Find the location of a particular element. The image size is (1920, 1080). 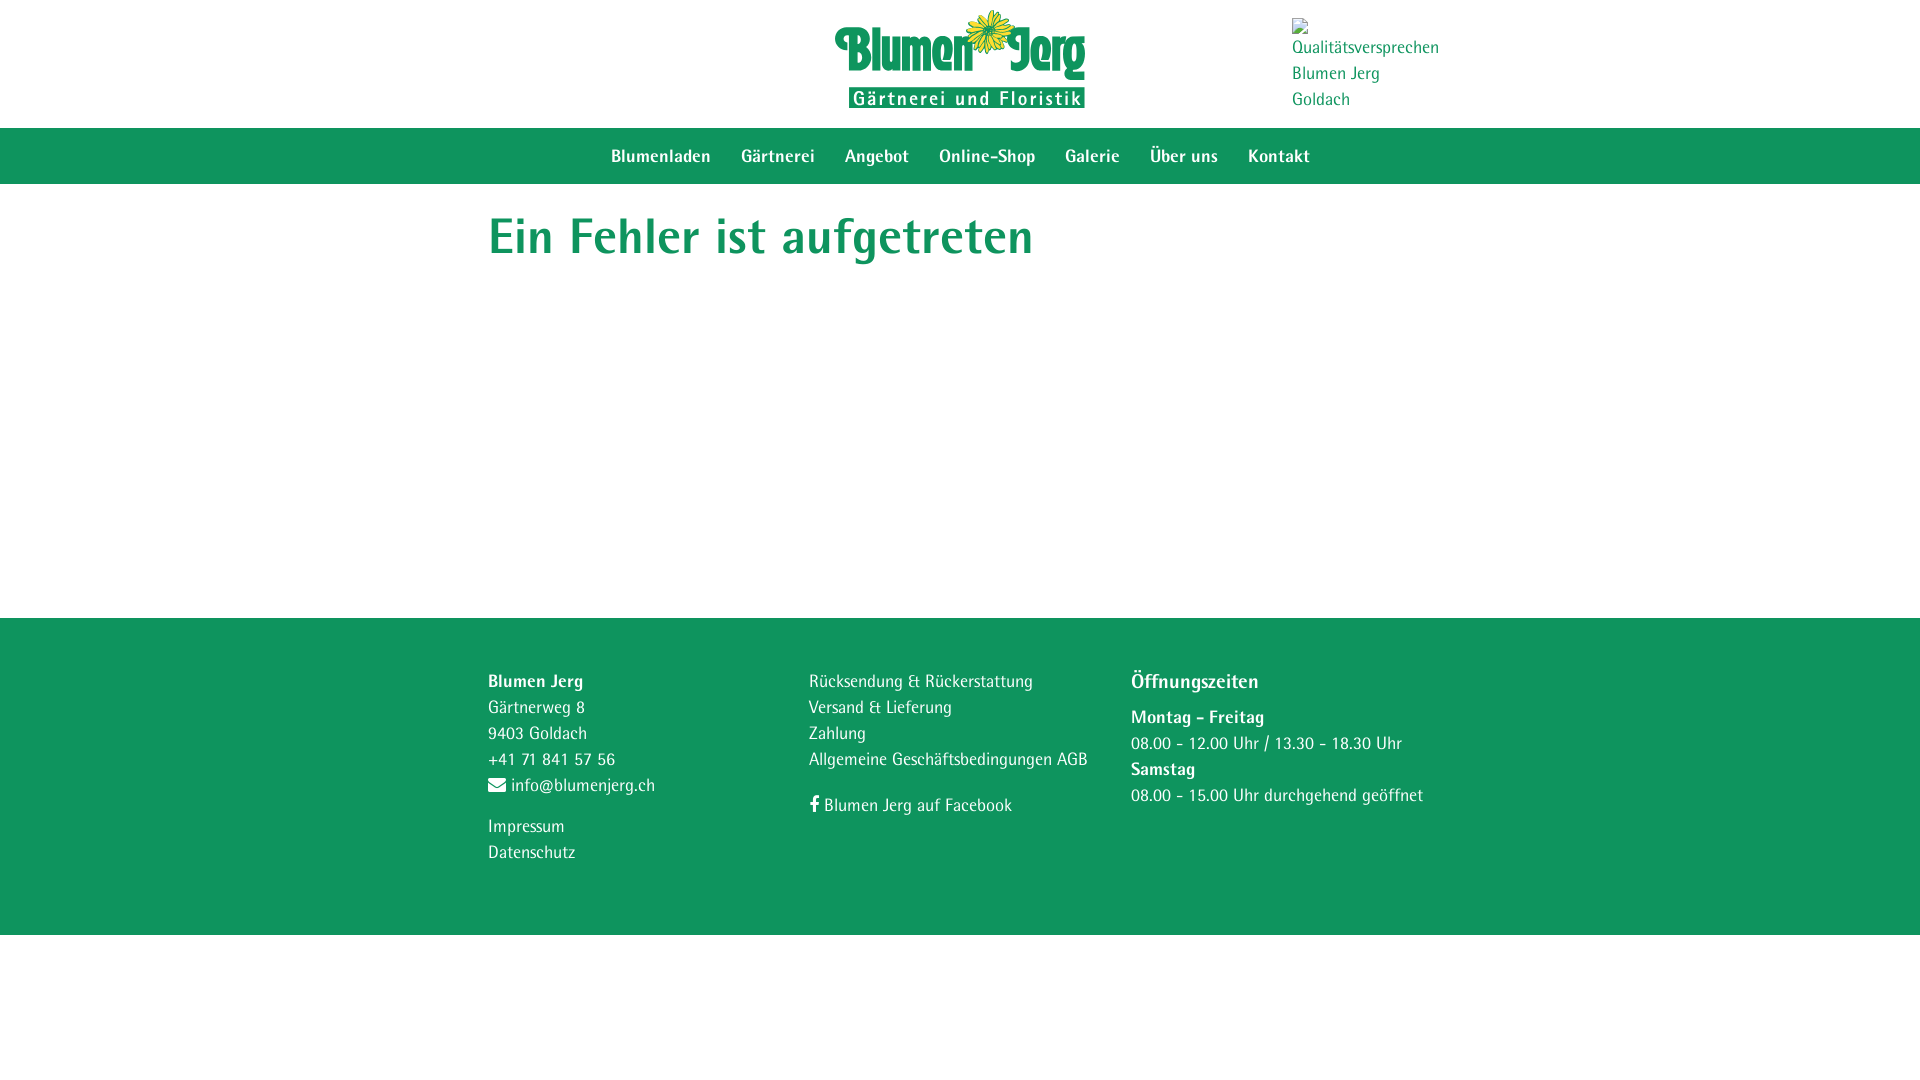

Blumenladen is located at coordinates (661, 156).